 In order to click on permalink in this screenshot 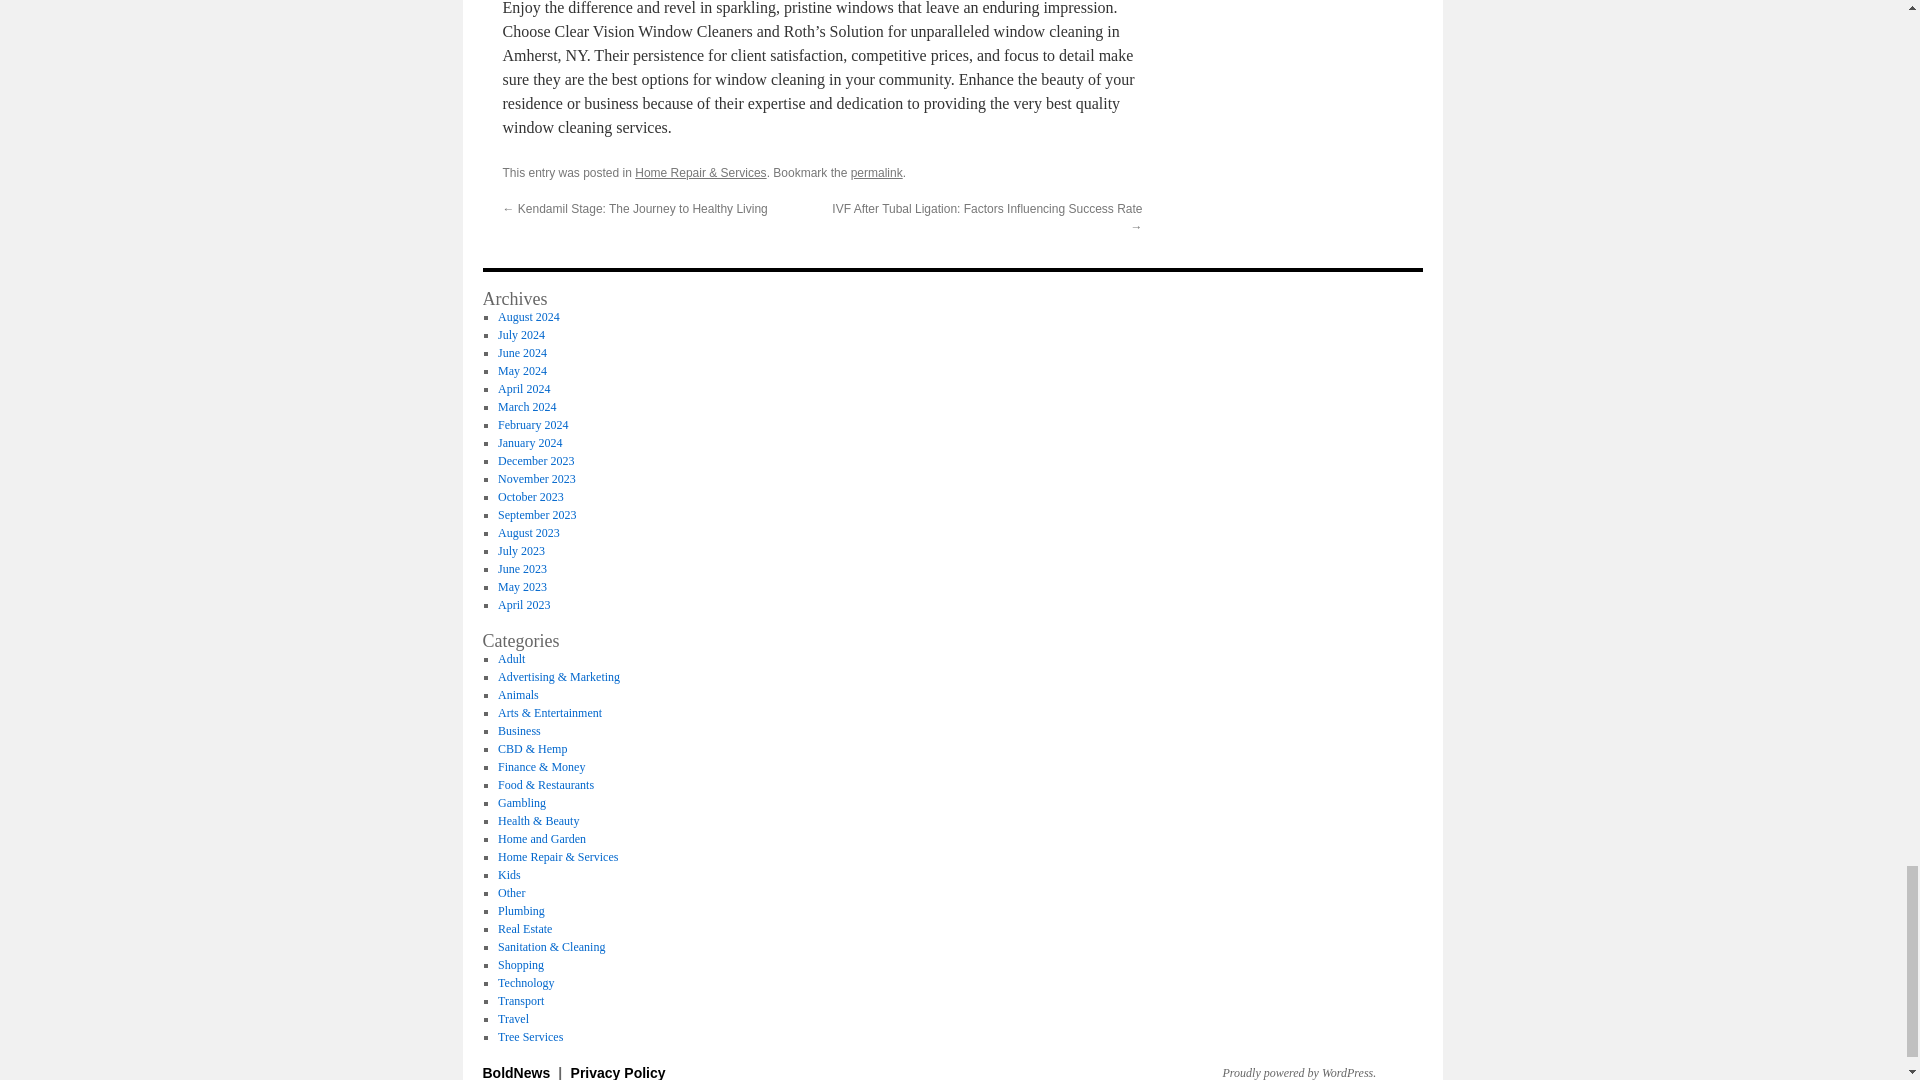, I will do `click(876, 173)`.